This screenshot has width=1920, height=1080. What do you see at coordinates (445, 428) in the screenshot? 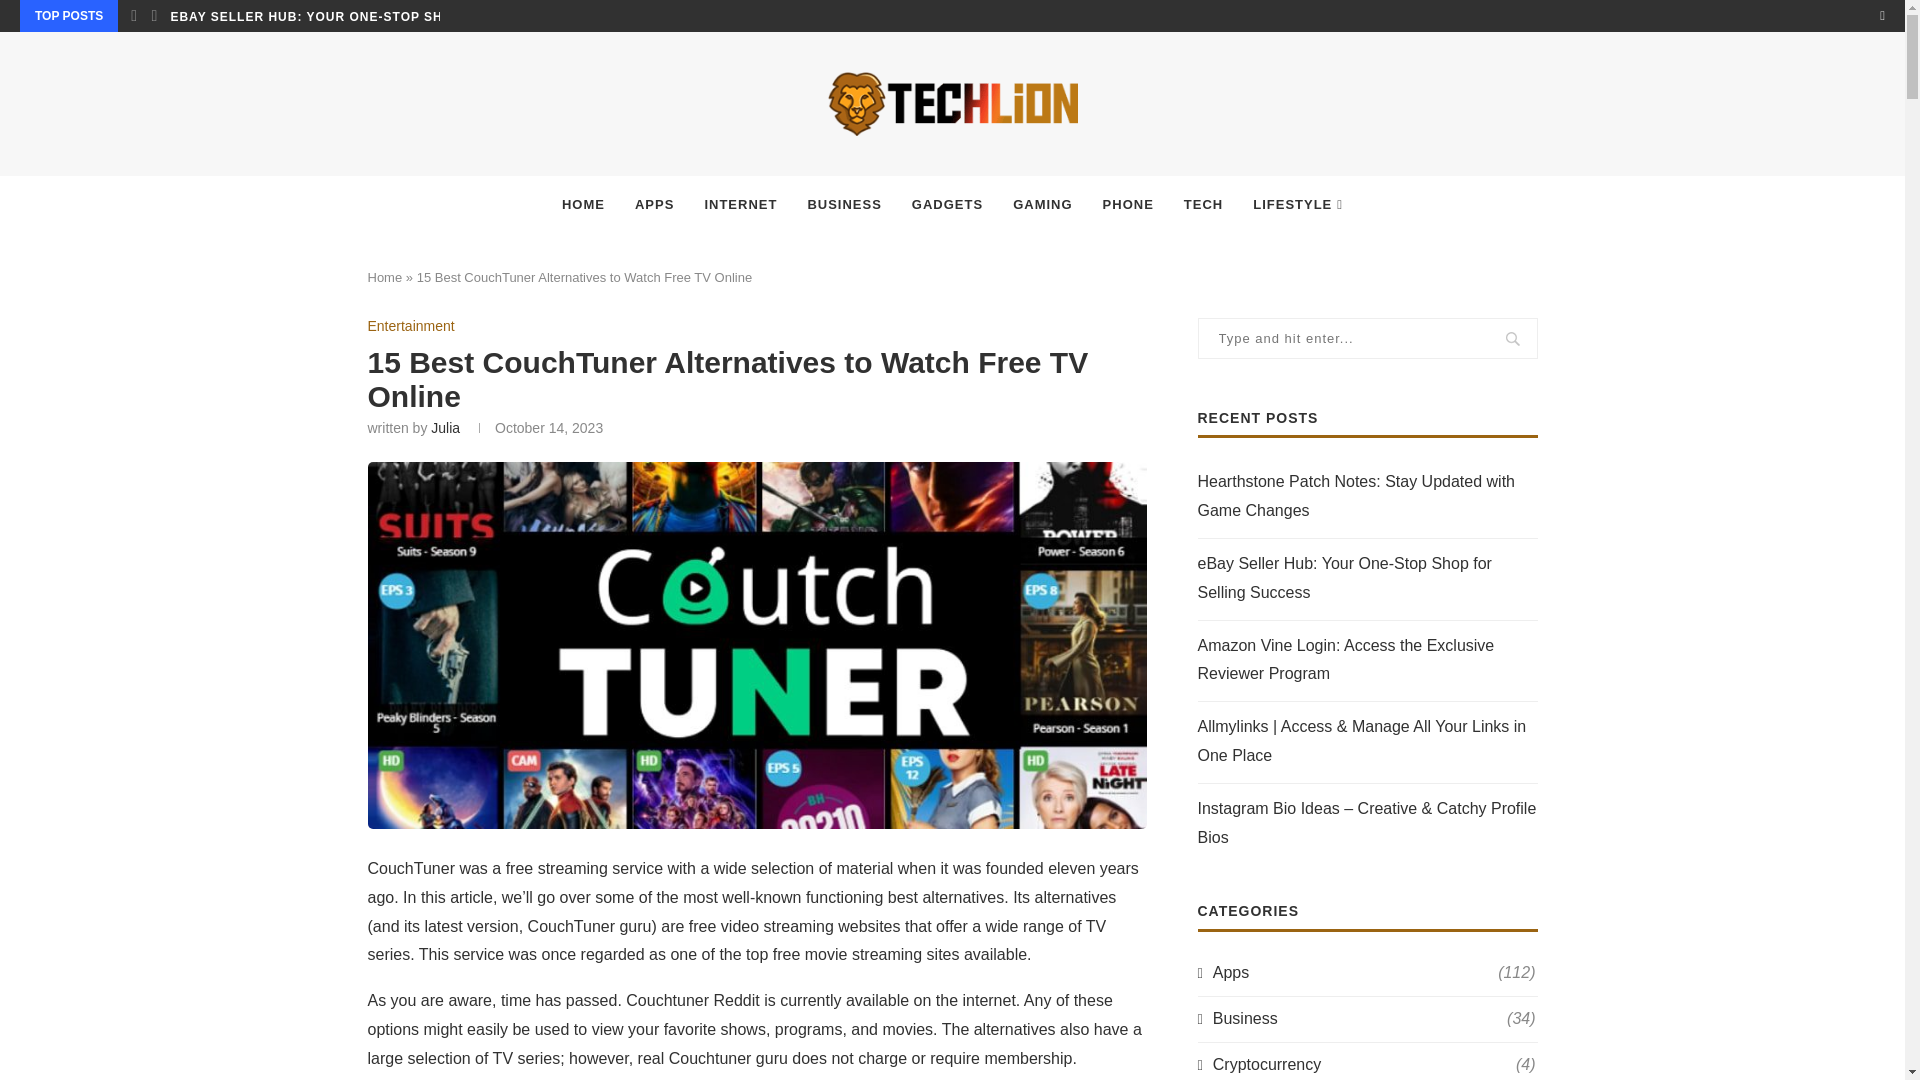
I see `Julia` at bounding box center [445, 428].